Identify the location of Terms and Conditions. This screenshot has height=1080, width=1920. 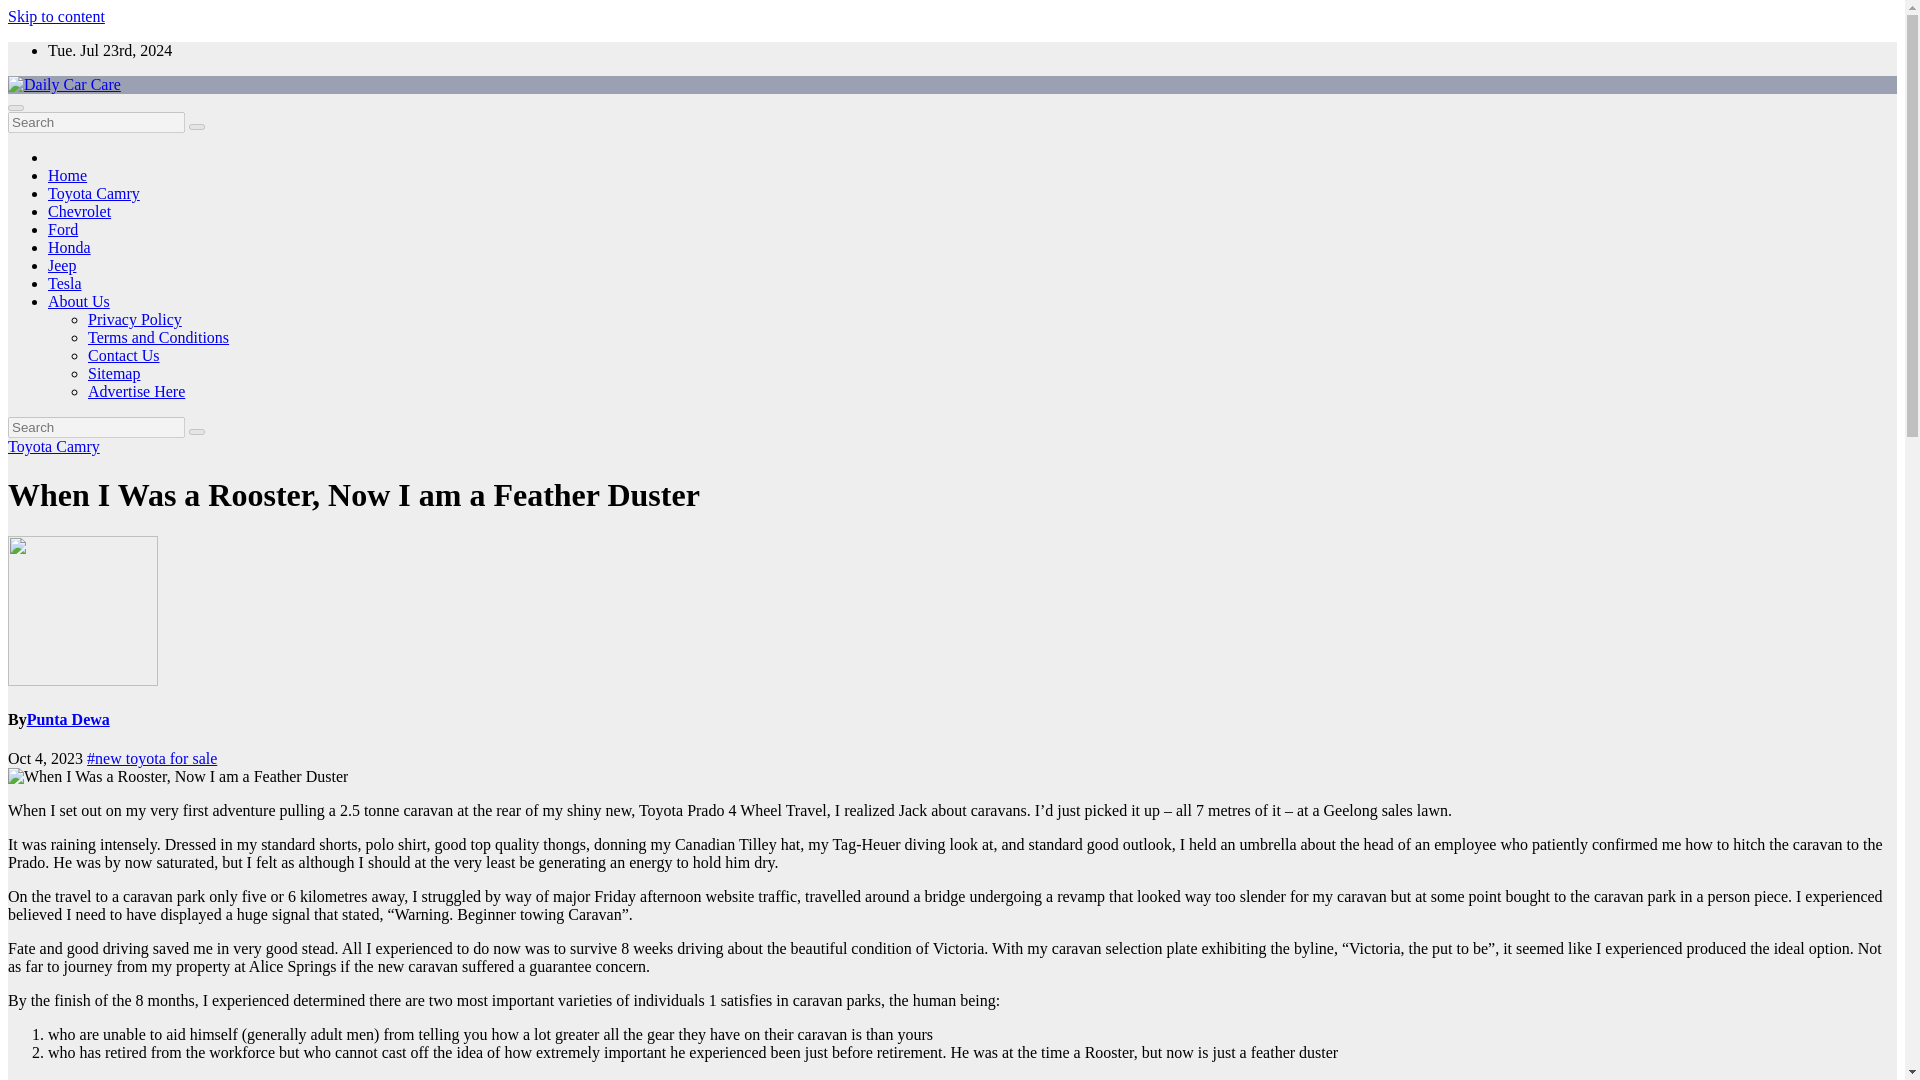
(158, 337).